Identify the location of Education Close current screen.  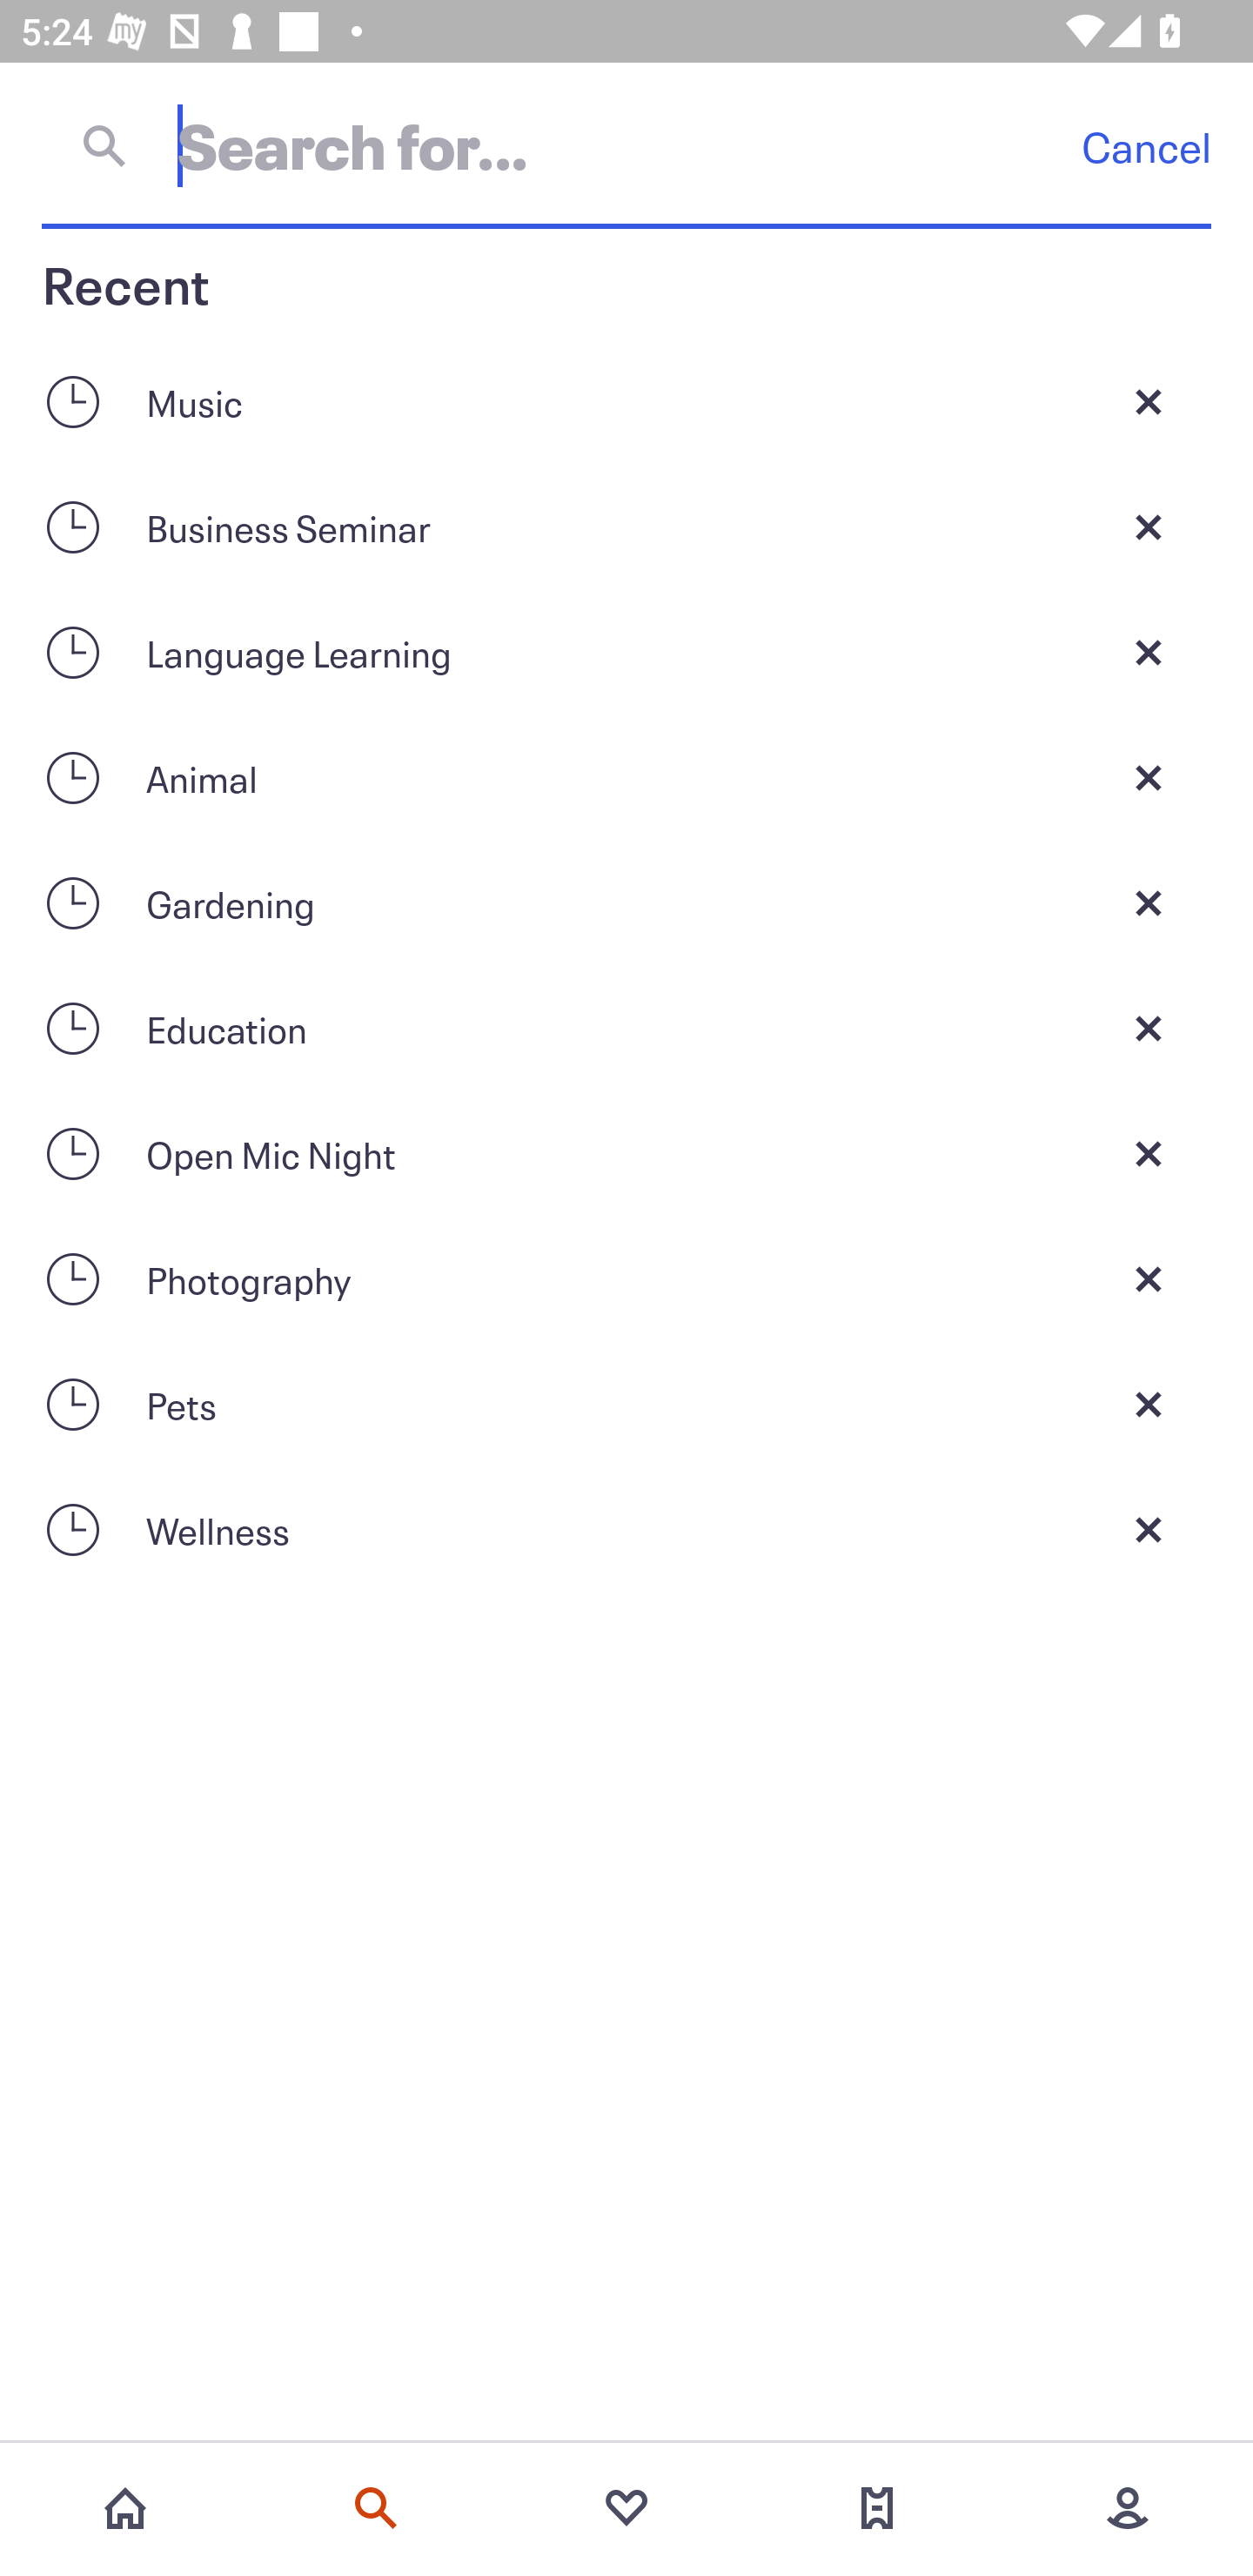
(626, 1029).